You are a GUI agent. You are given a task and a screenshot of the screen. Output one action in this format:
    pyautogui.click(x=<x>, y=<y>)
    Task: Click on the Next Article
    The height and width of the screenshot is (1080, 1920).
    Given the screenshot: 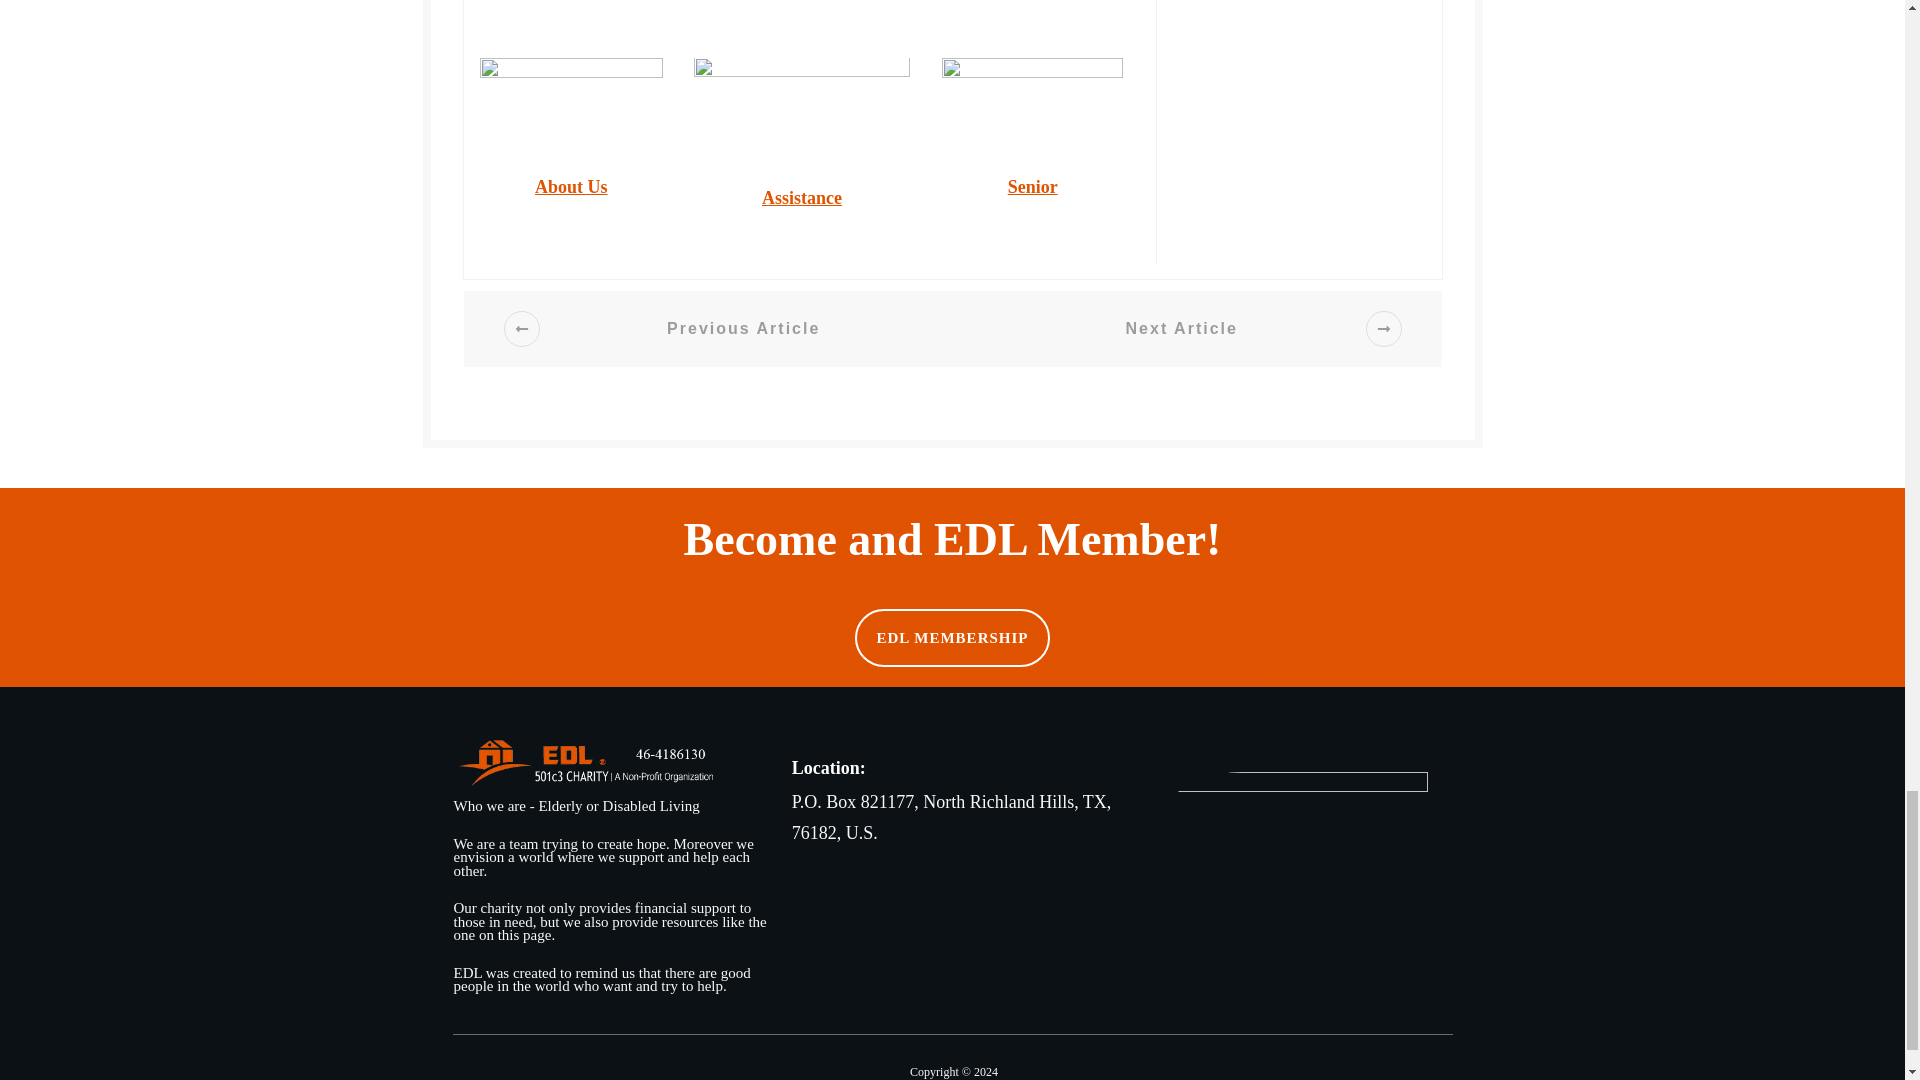 What is the action you would take?
    pyautogui.click(x=1207, y=328)
    